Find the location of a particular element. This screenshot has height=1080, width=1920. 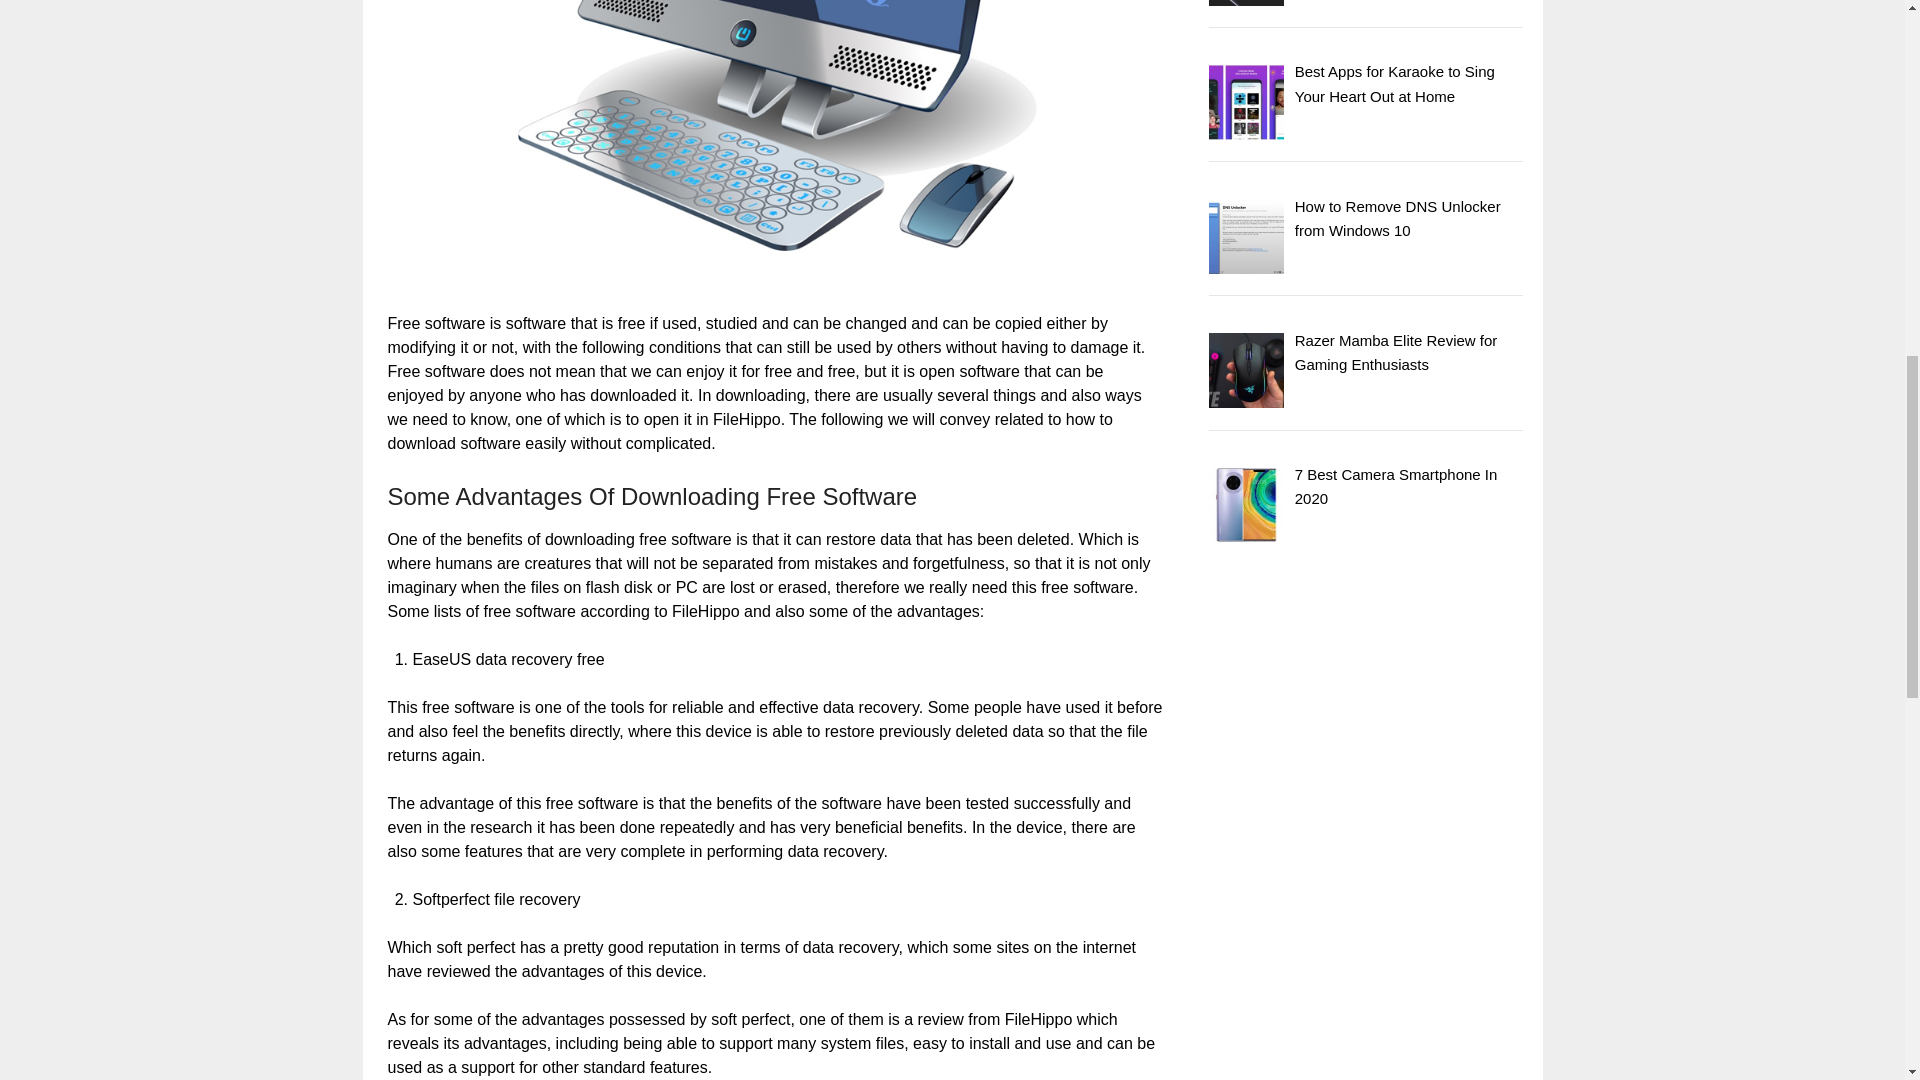

7 Best Camera Smartphone In 2020 is located at coordinates (1396, 486).